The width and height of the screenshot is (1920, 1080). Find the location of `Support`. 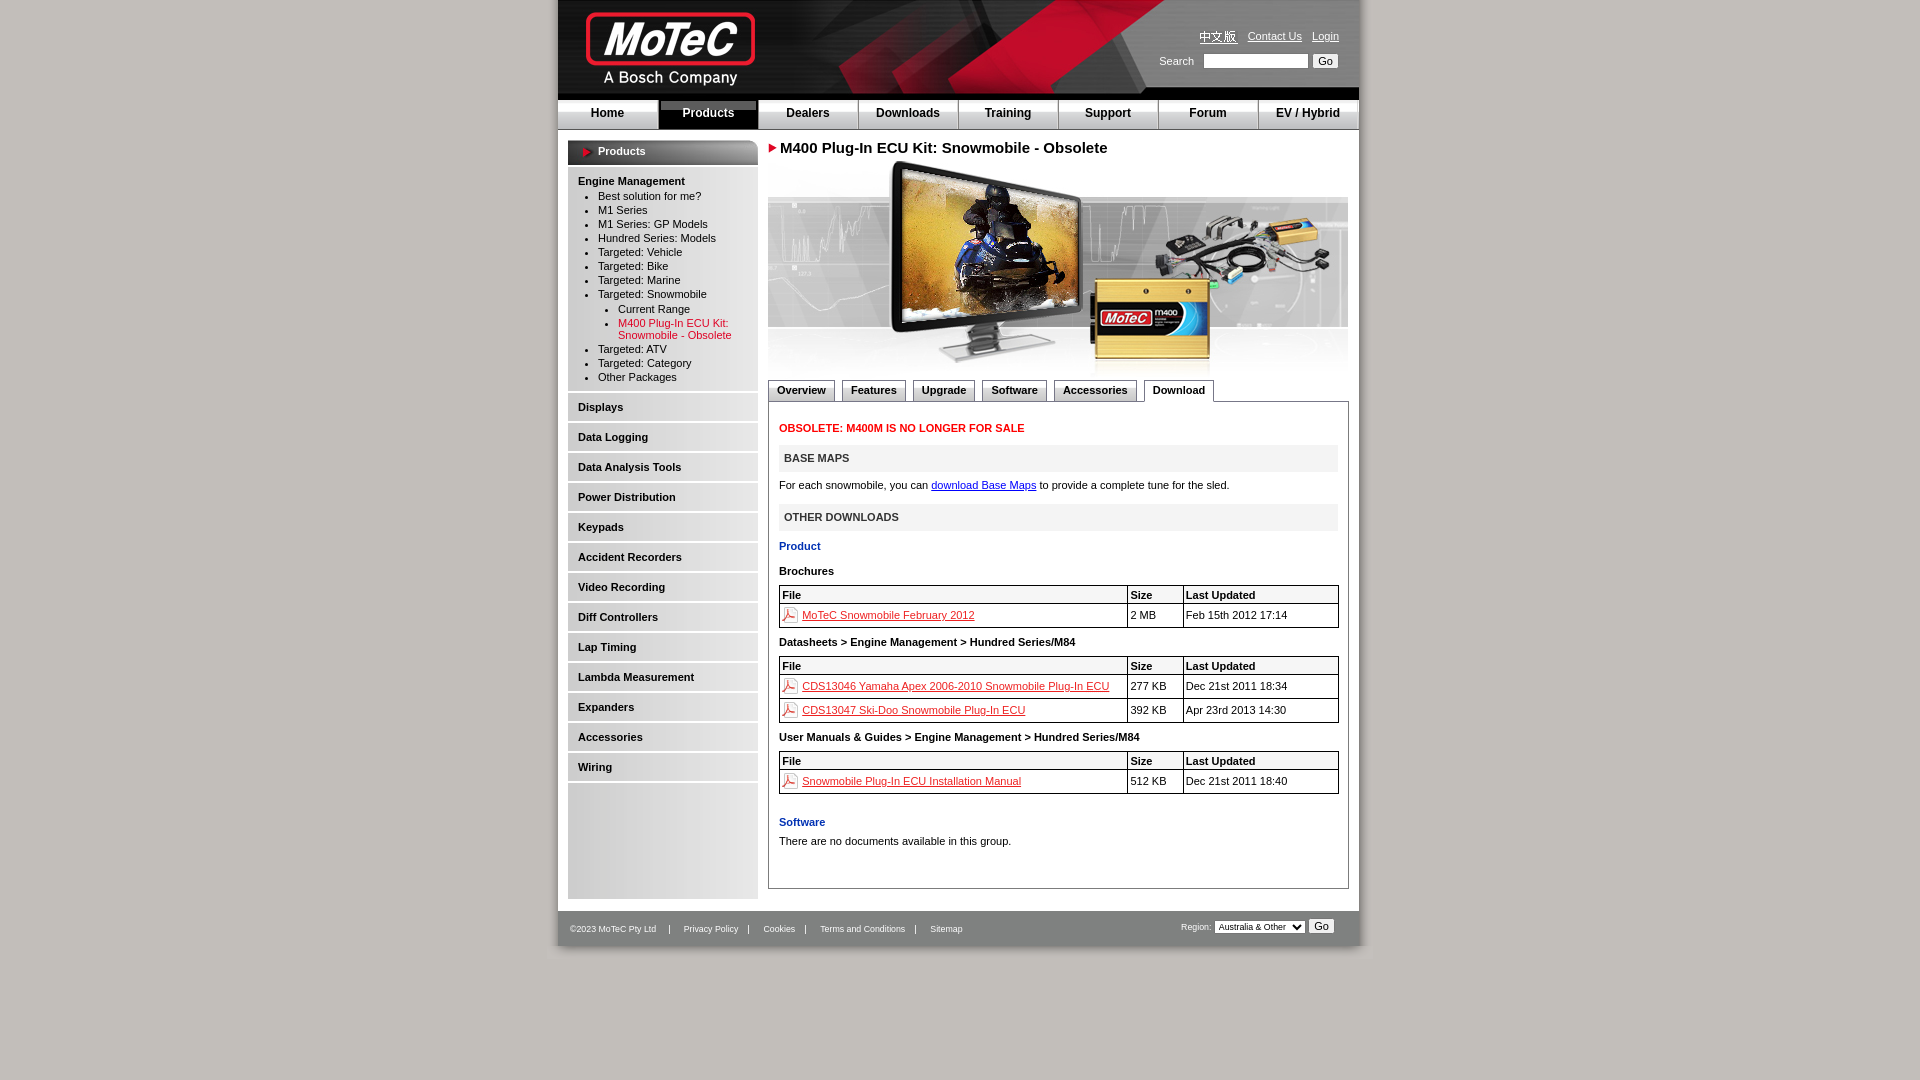

Support is located at coordinates (1108, 114).